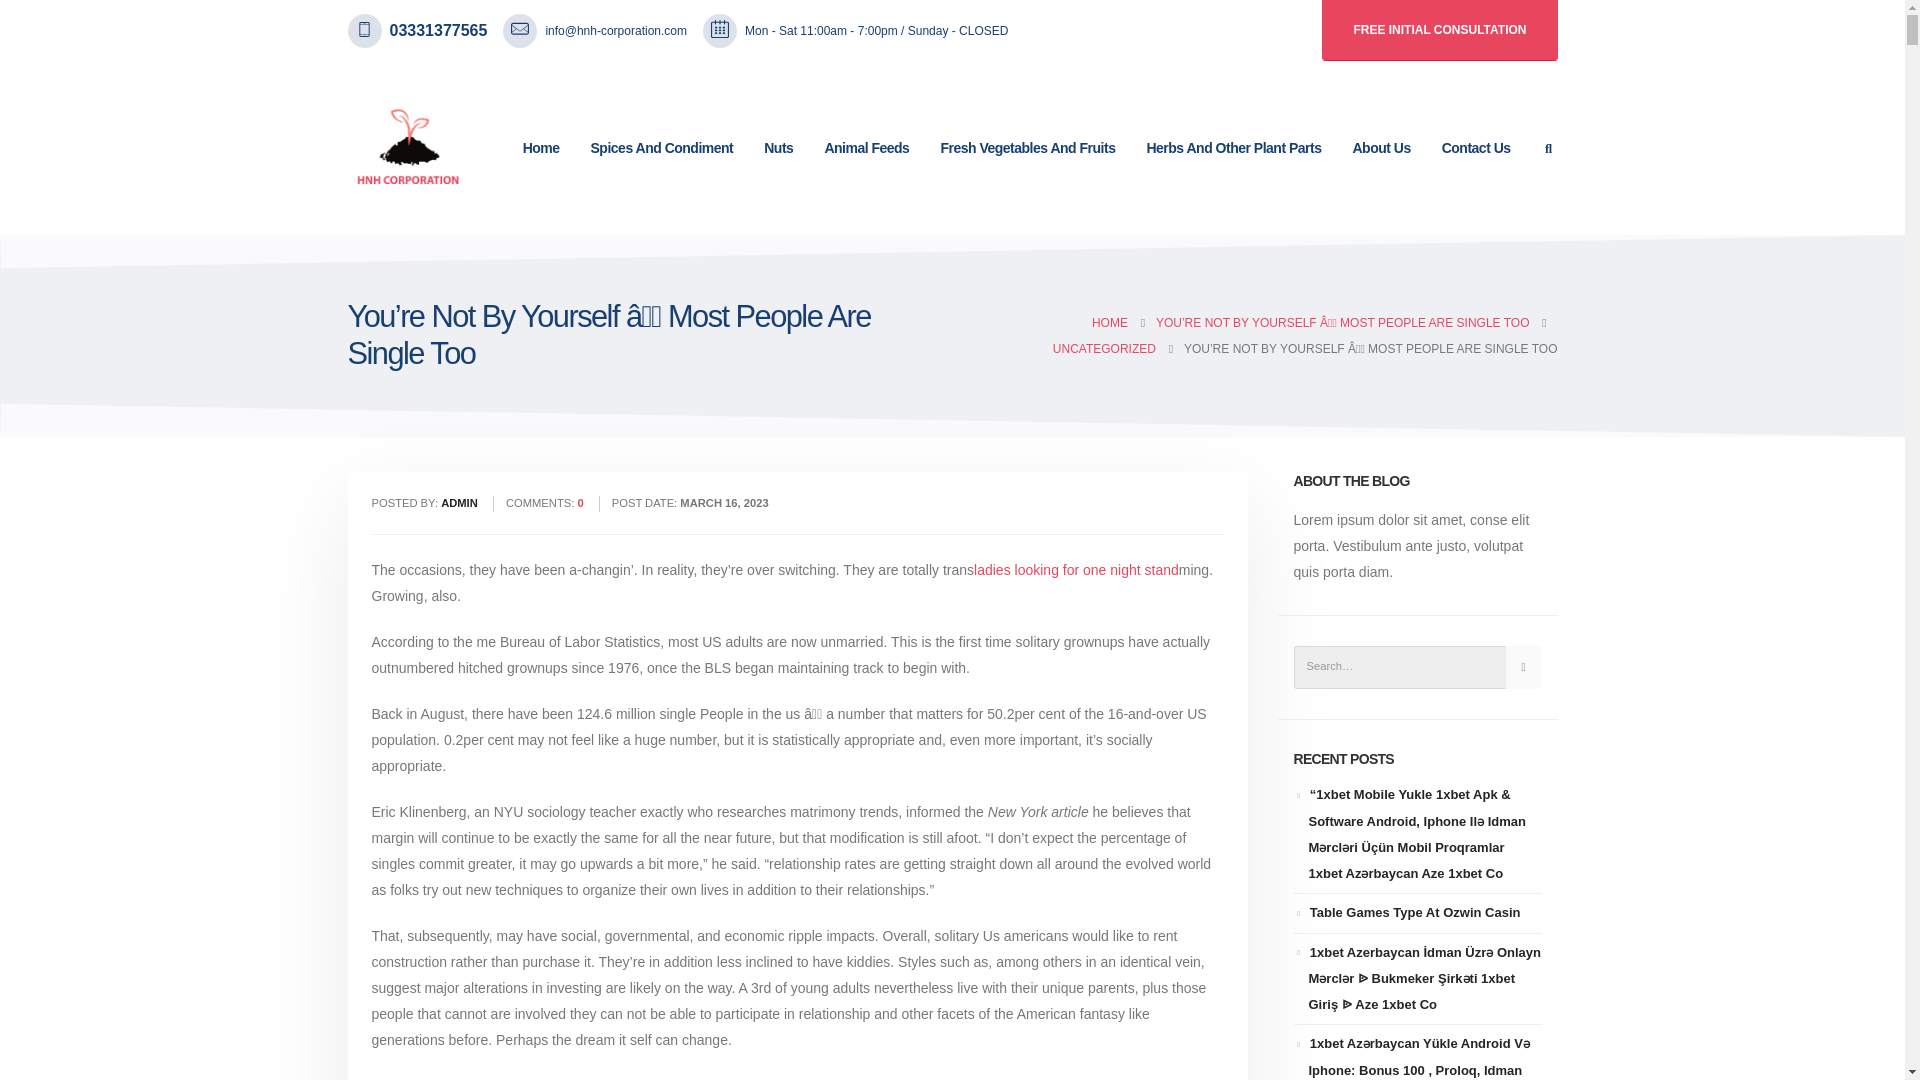  What do you see at coordinates (408, 148) in the screenshot?
I see `HNH Corporation - Nature Provides, We Deliver` at bounding box center [408, 148].